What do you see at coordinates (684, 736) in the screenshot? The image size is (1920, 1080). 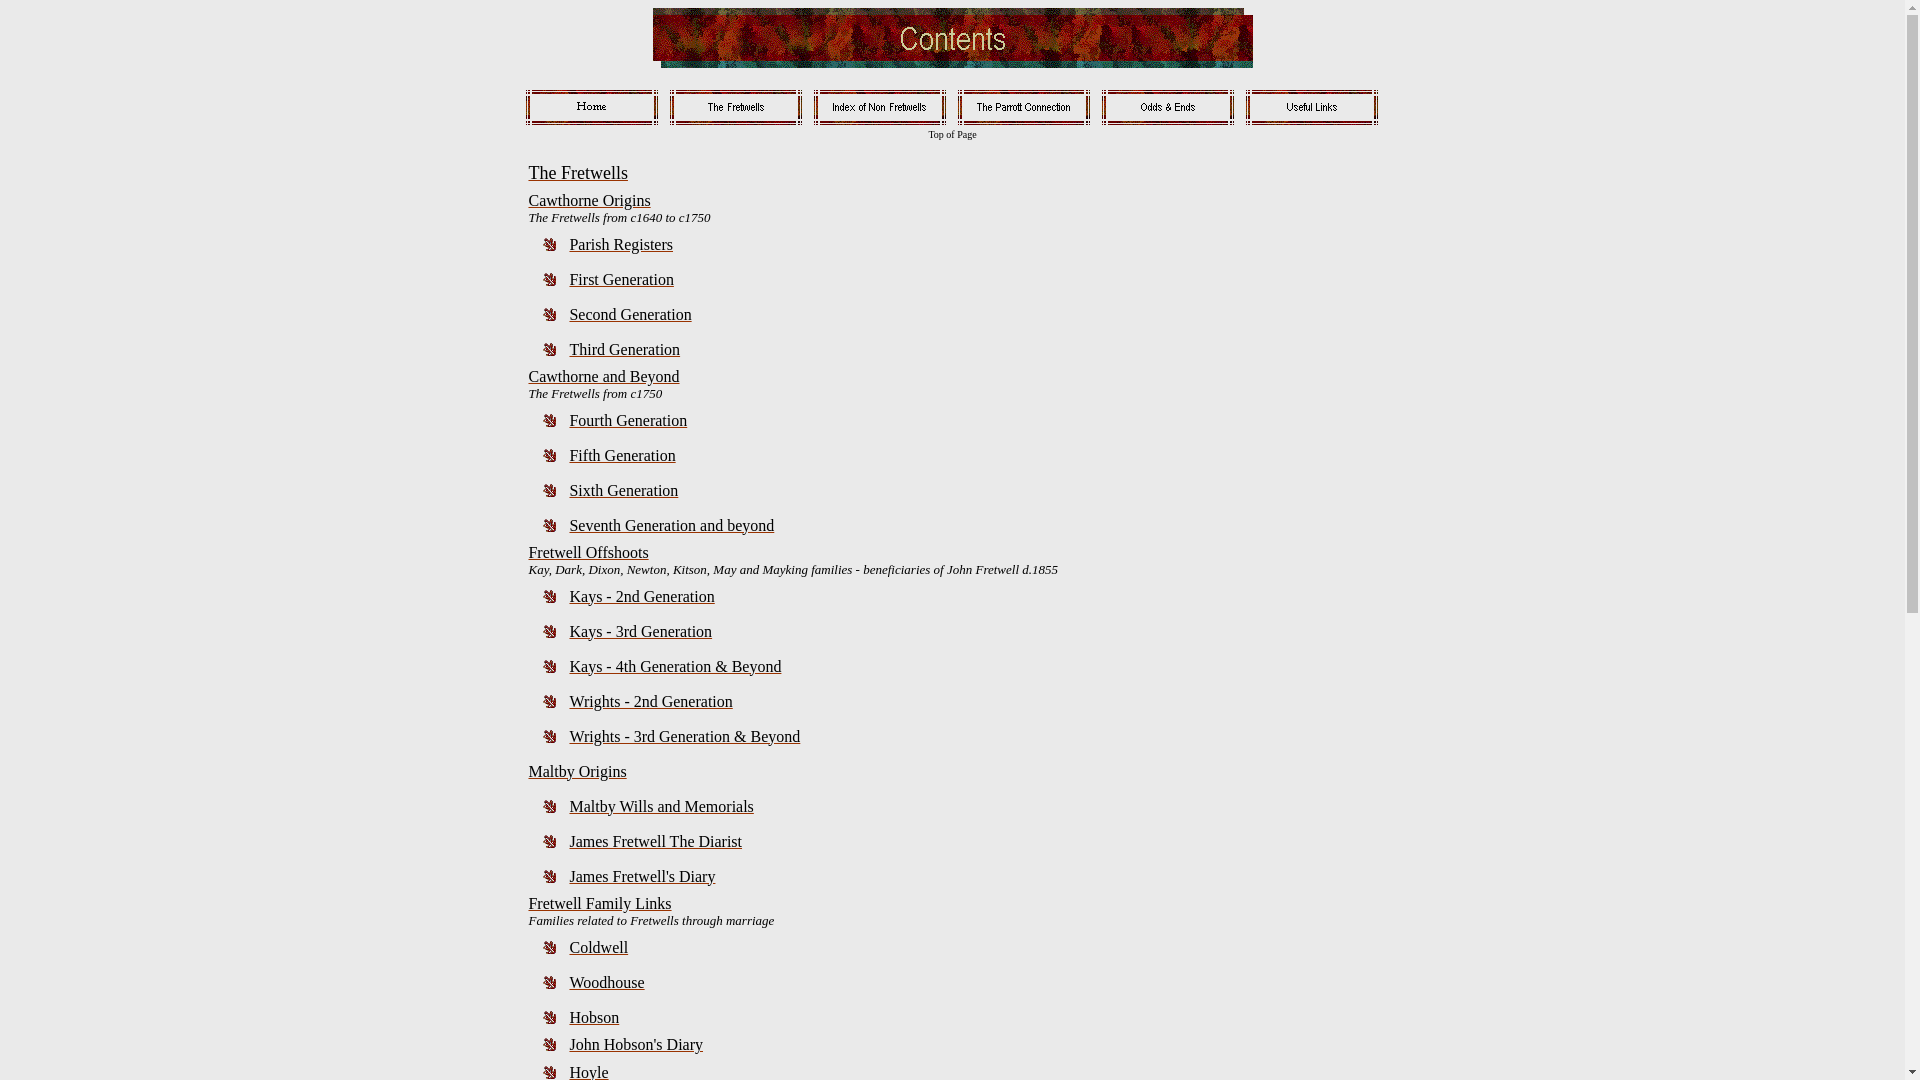 I see `Wrights - 3rd Generation & Beyond` at bounding box center [684, 736].